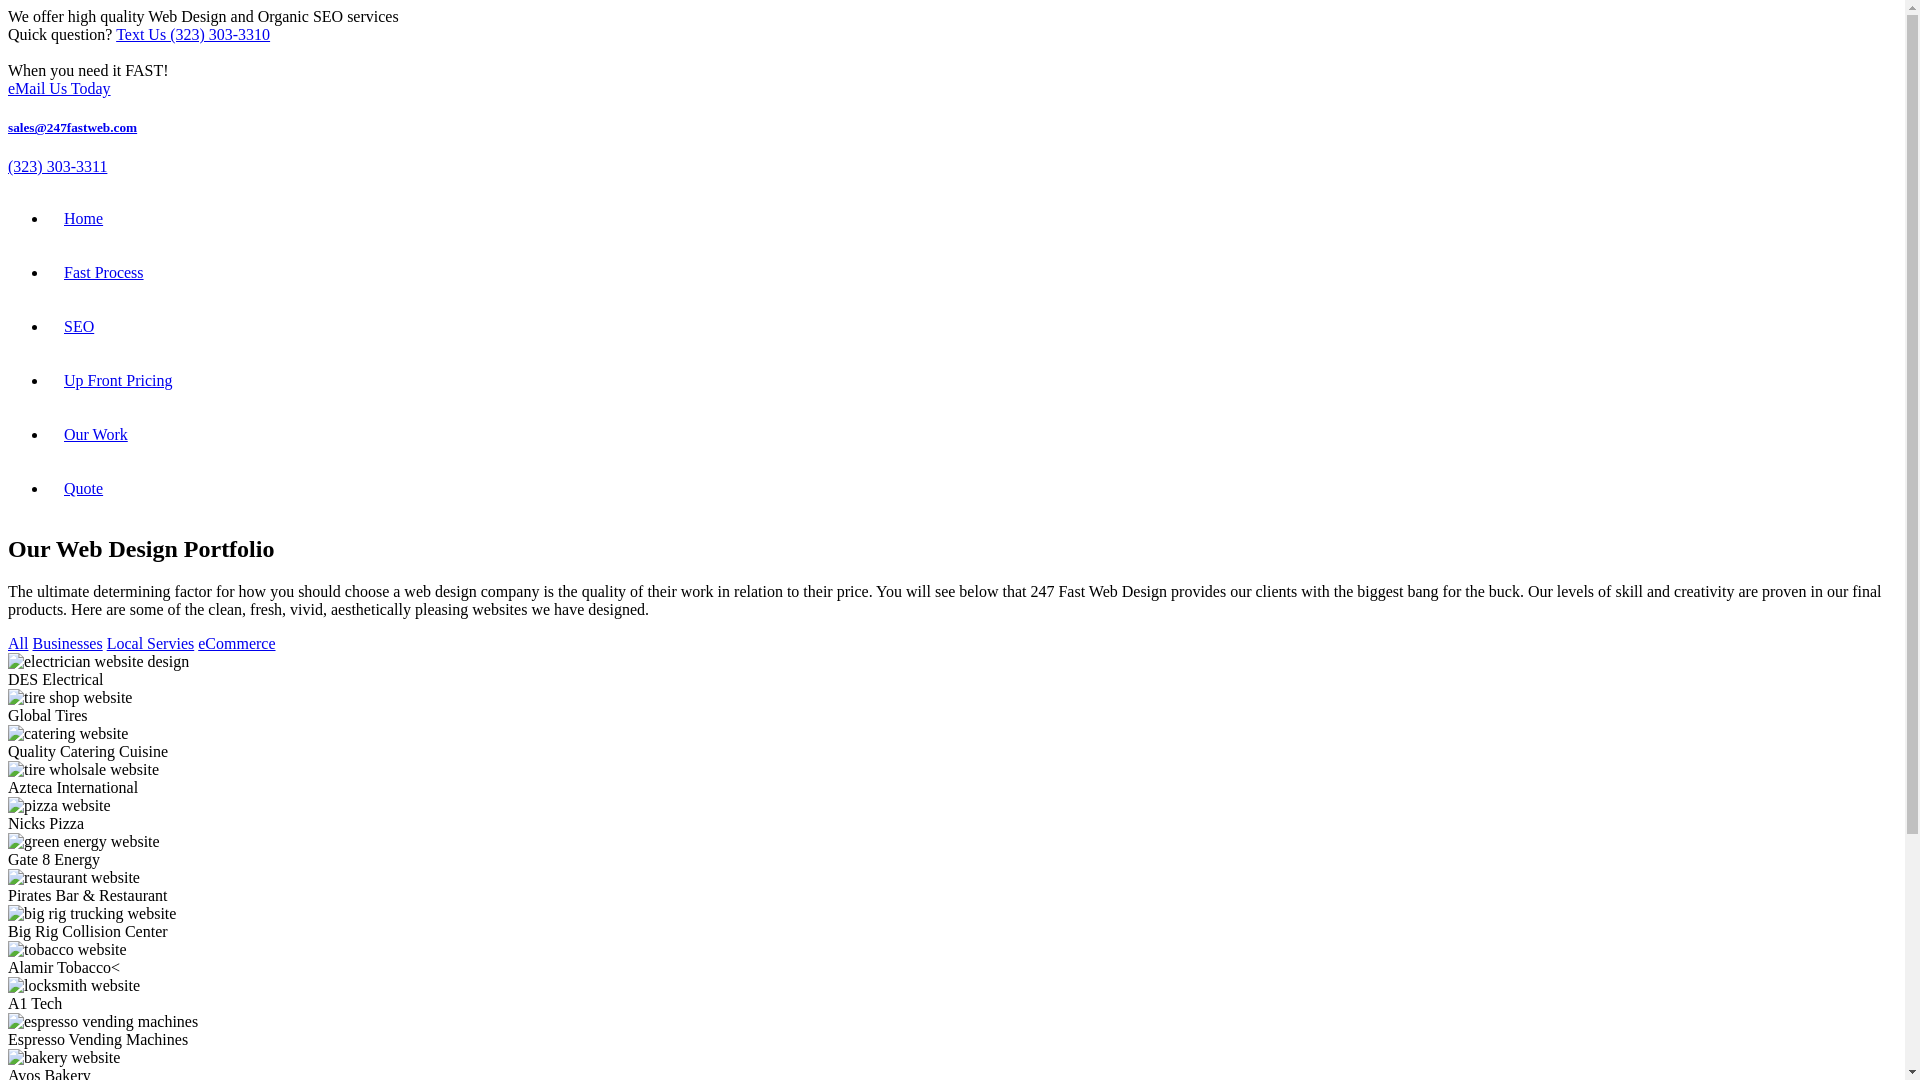  Describe the element at coordinates (118, 380) in the screenshot. I see `Up Front Pricing` at that location.